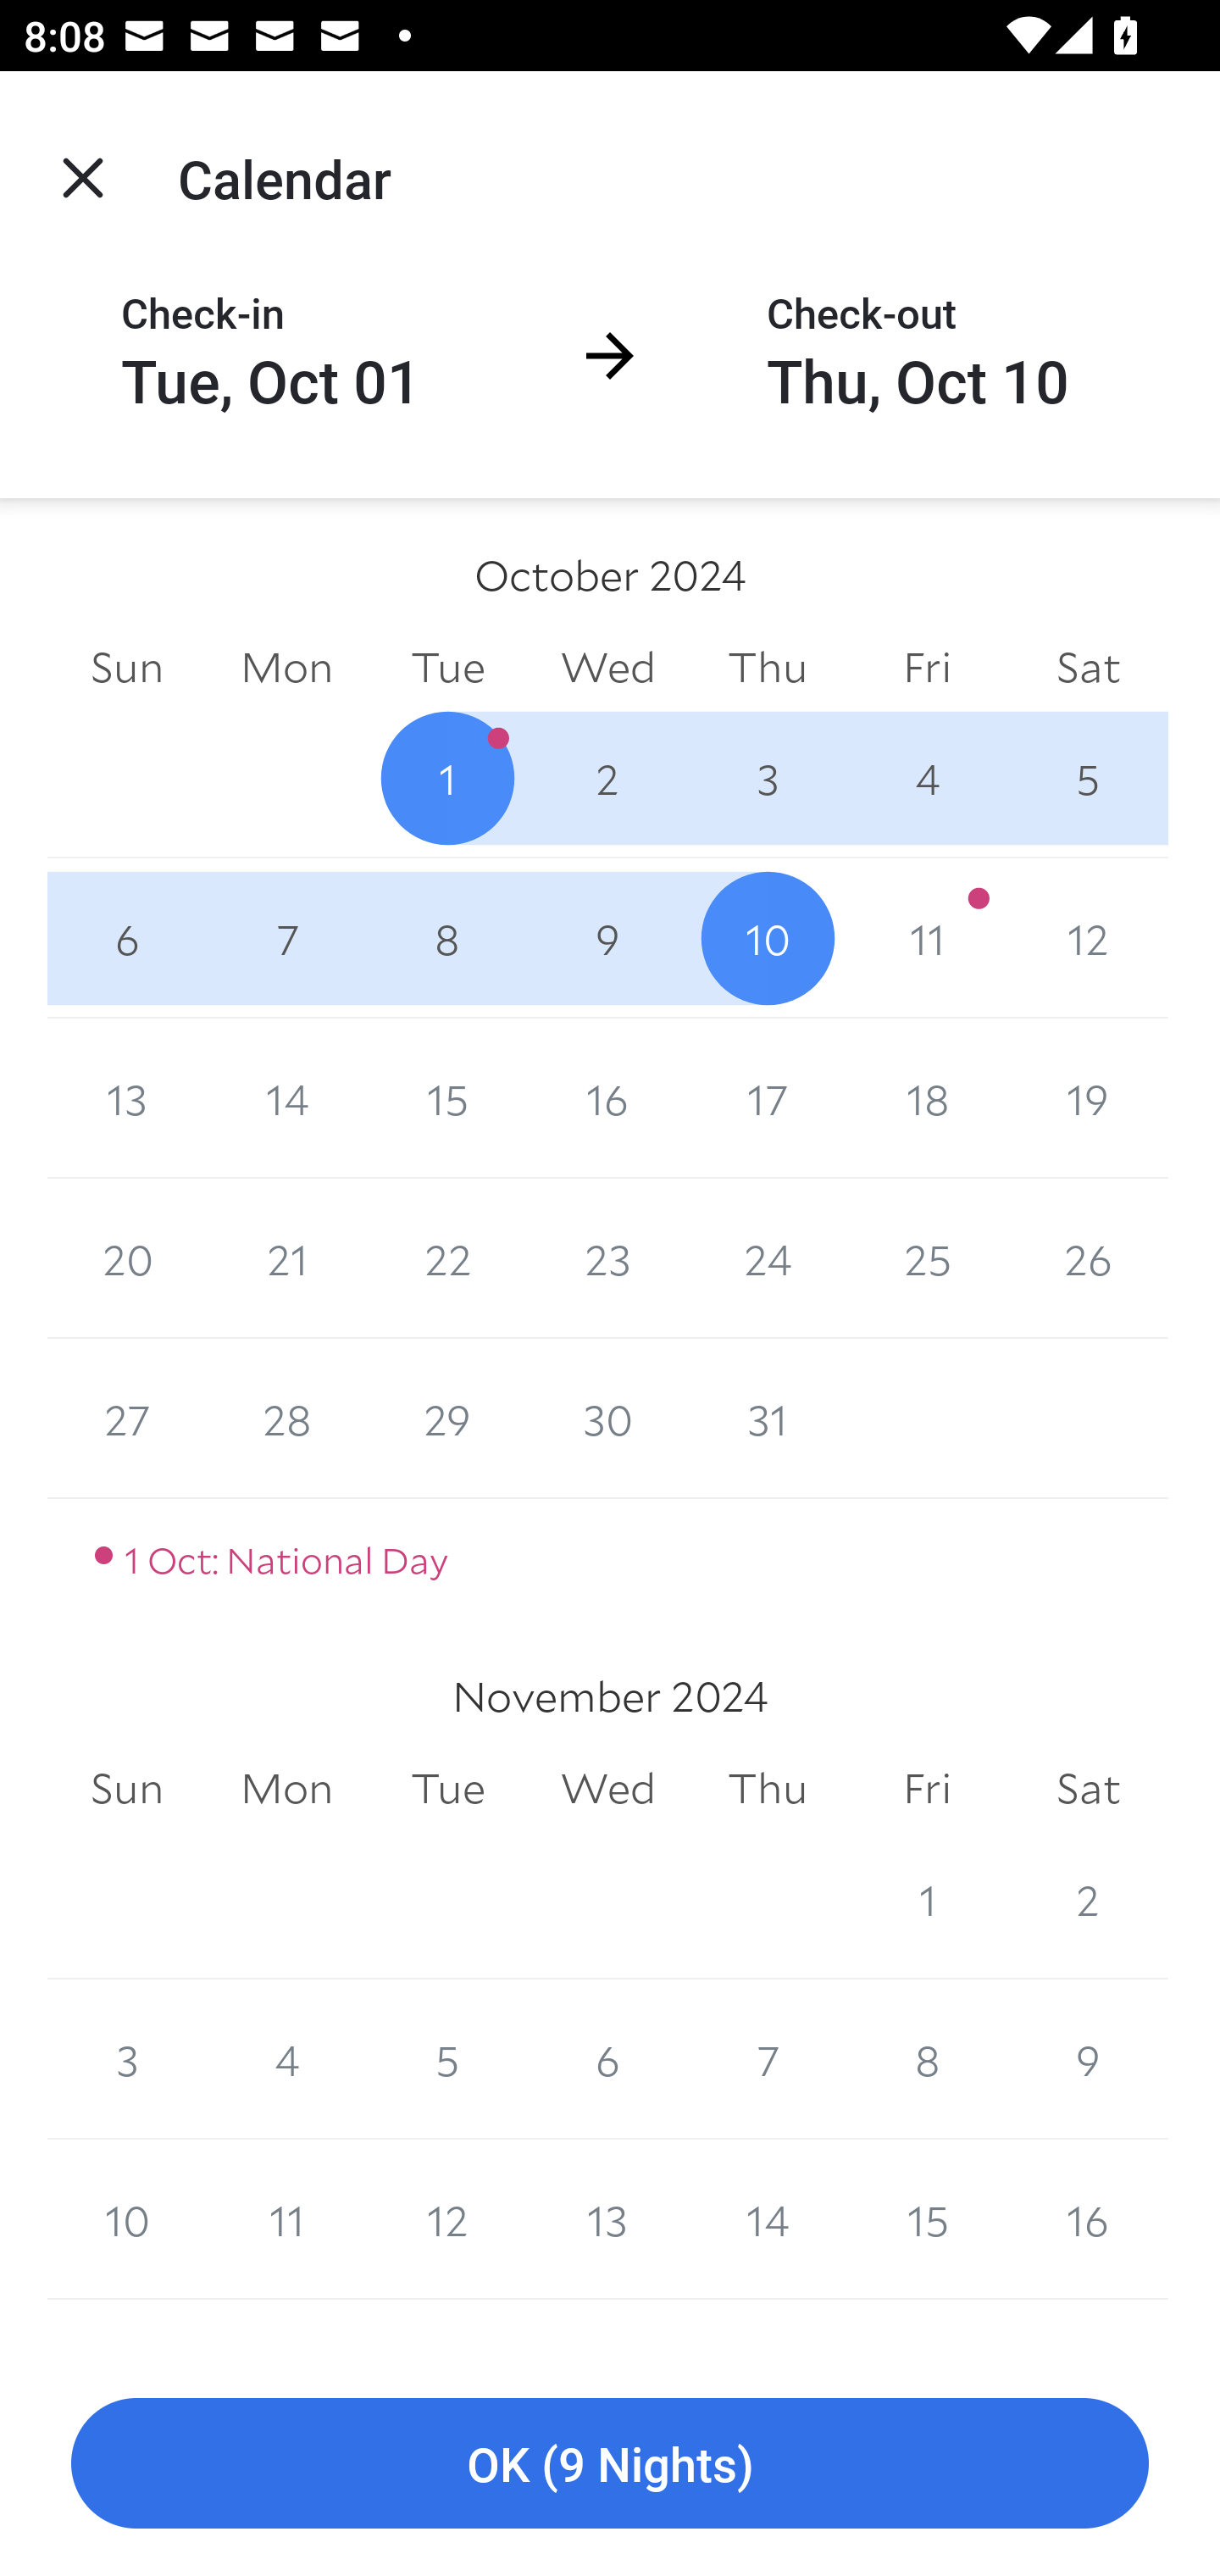 The height and width of the screenshot is (2576, 1220). I want to click on OK (9 Nights), so click(610, 2464).